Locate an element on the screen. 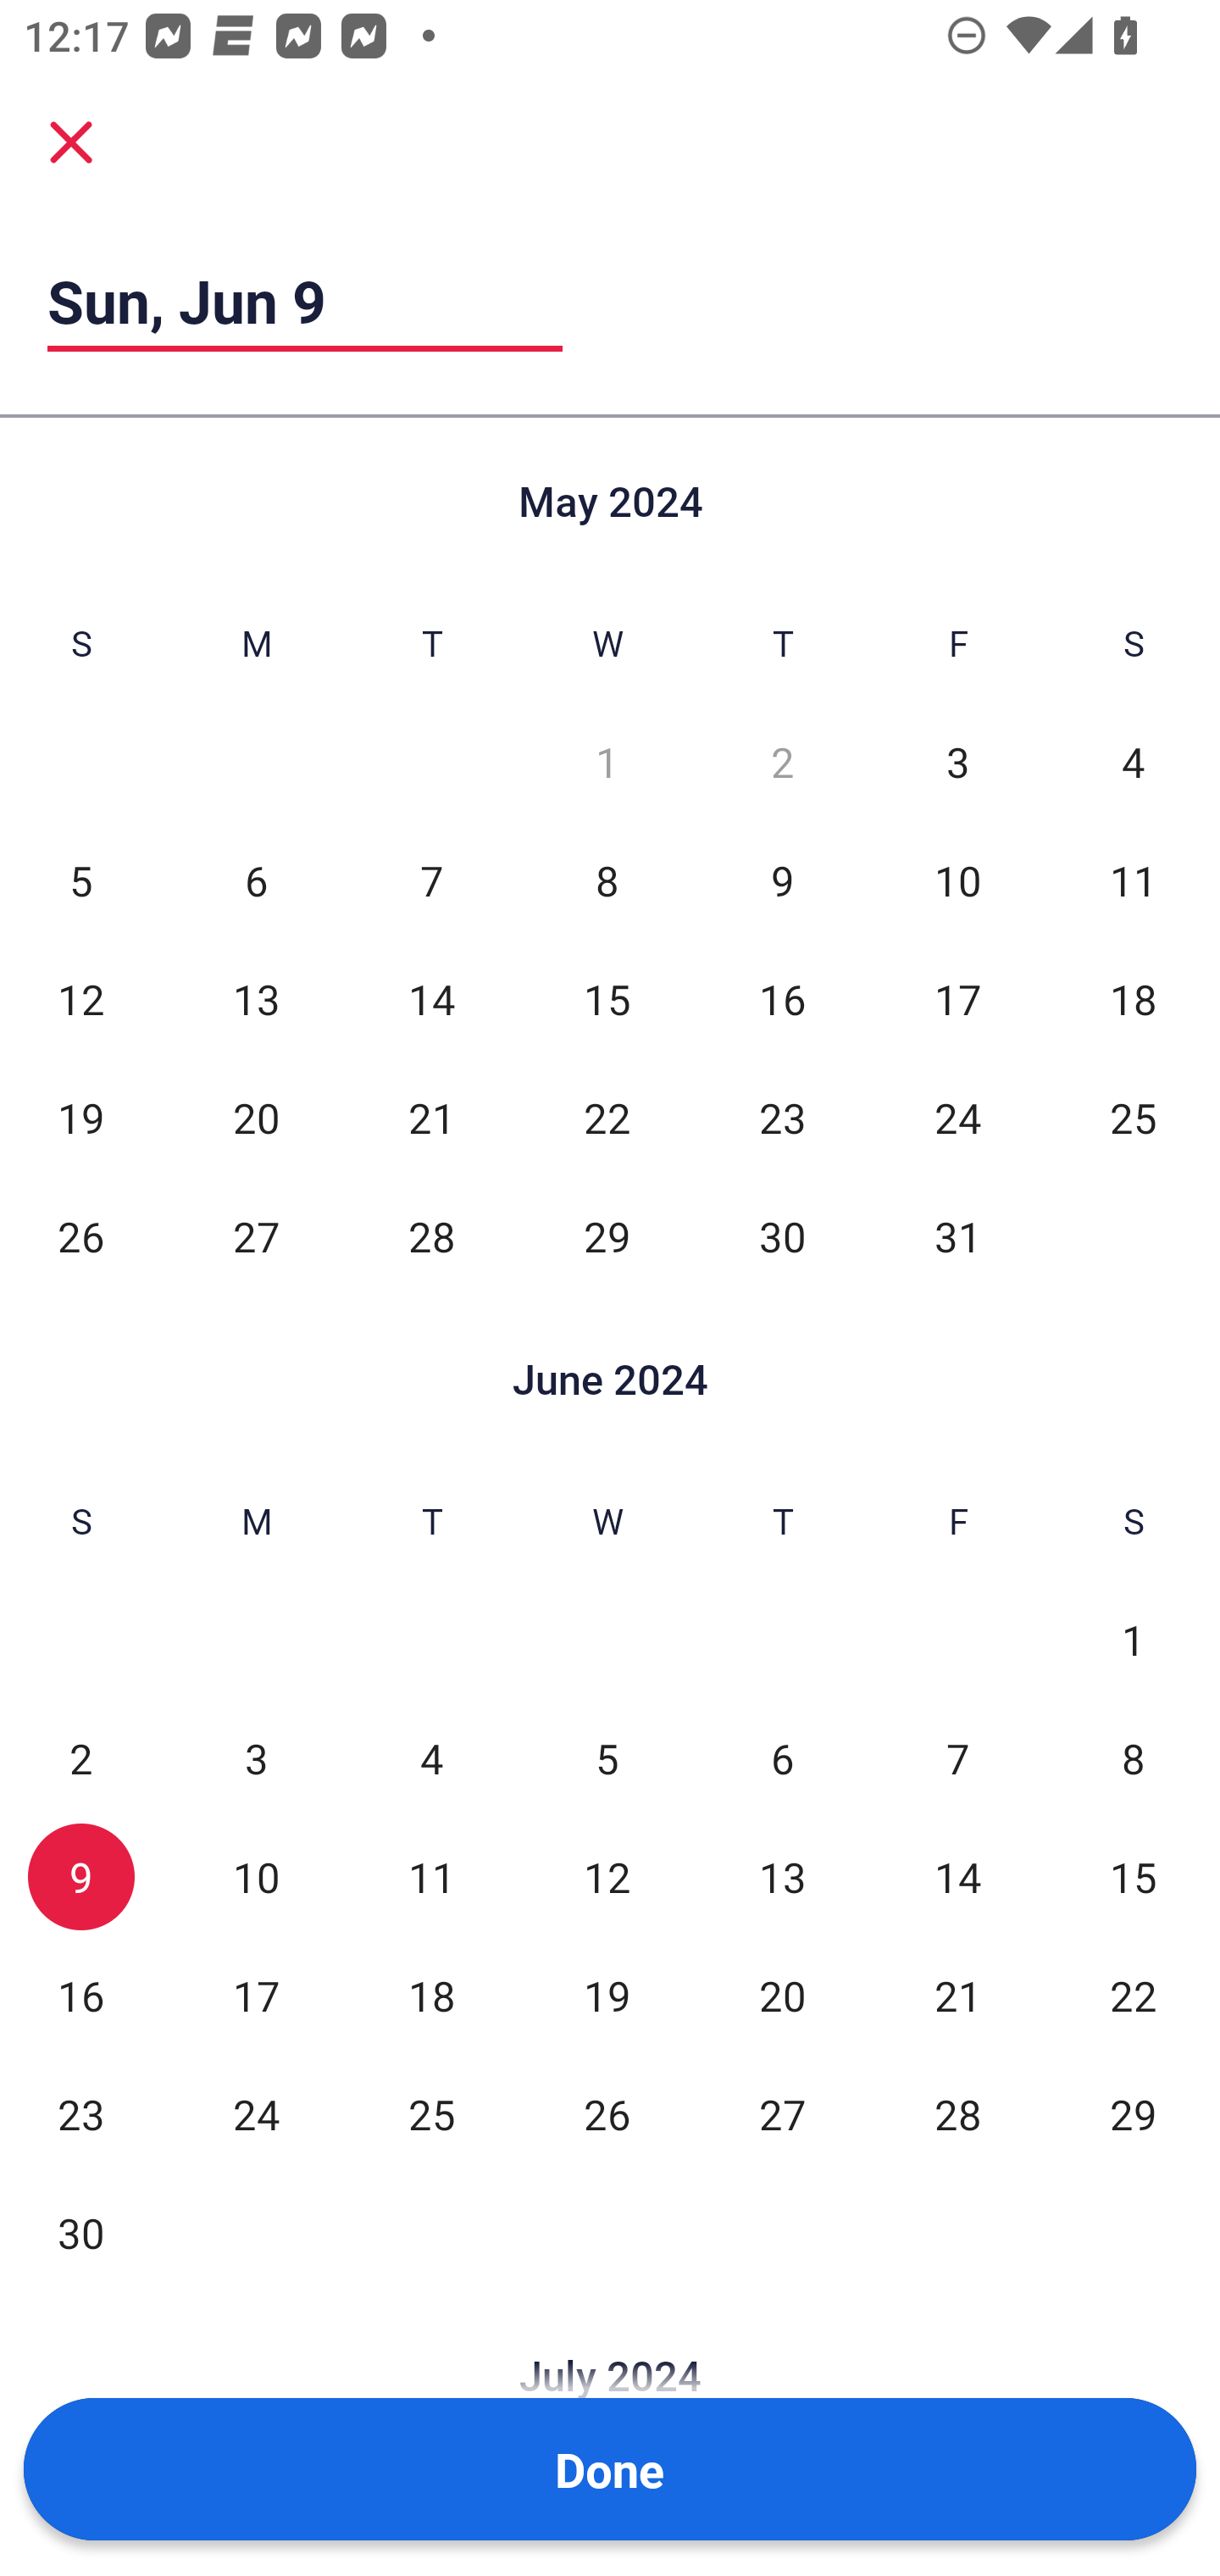  24 Fri, May 24, Not Selected is located at coordinates (957, 1118).